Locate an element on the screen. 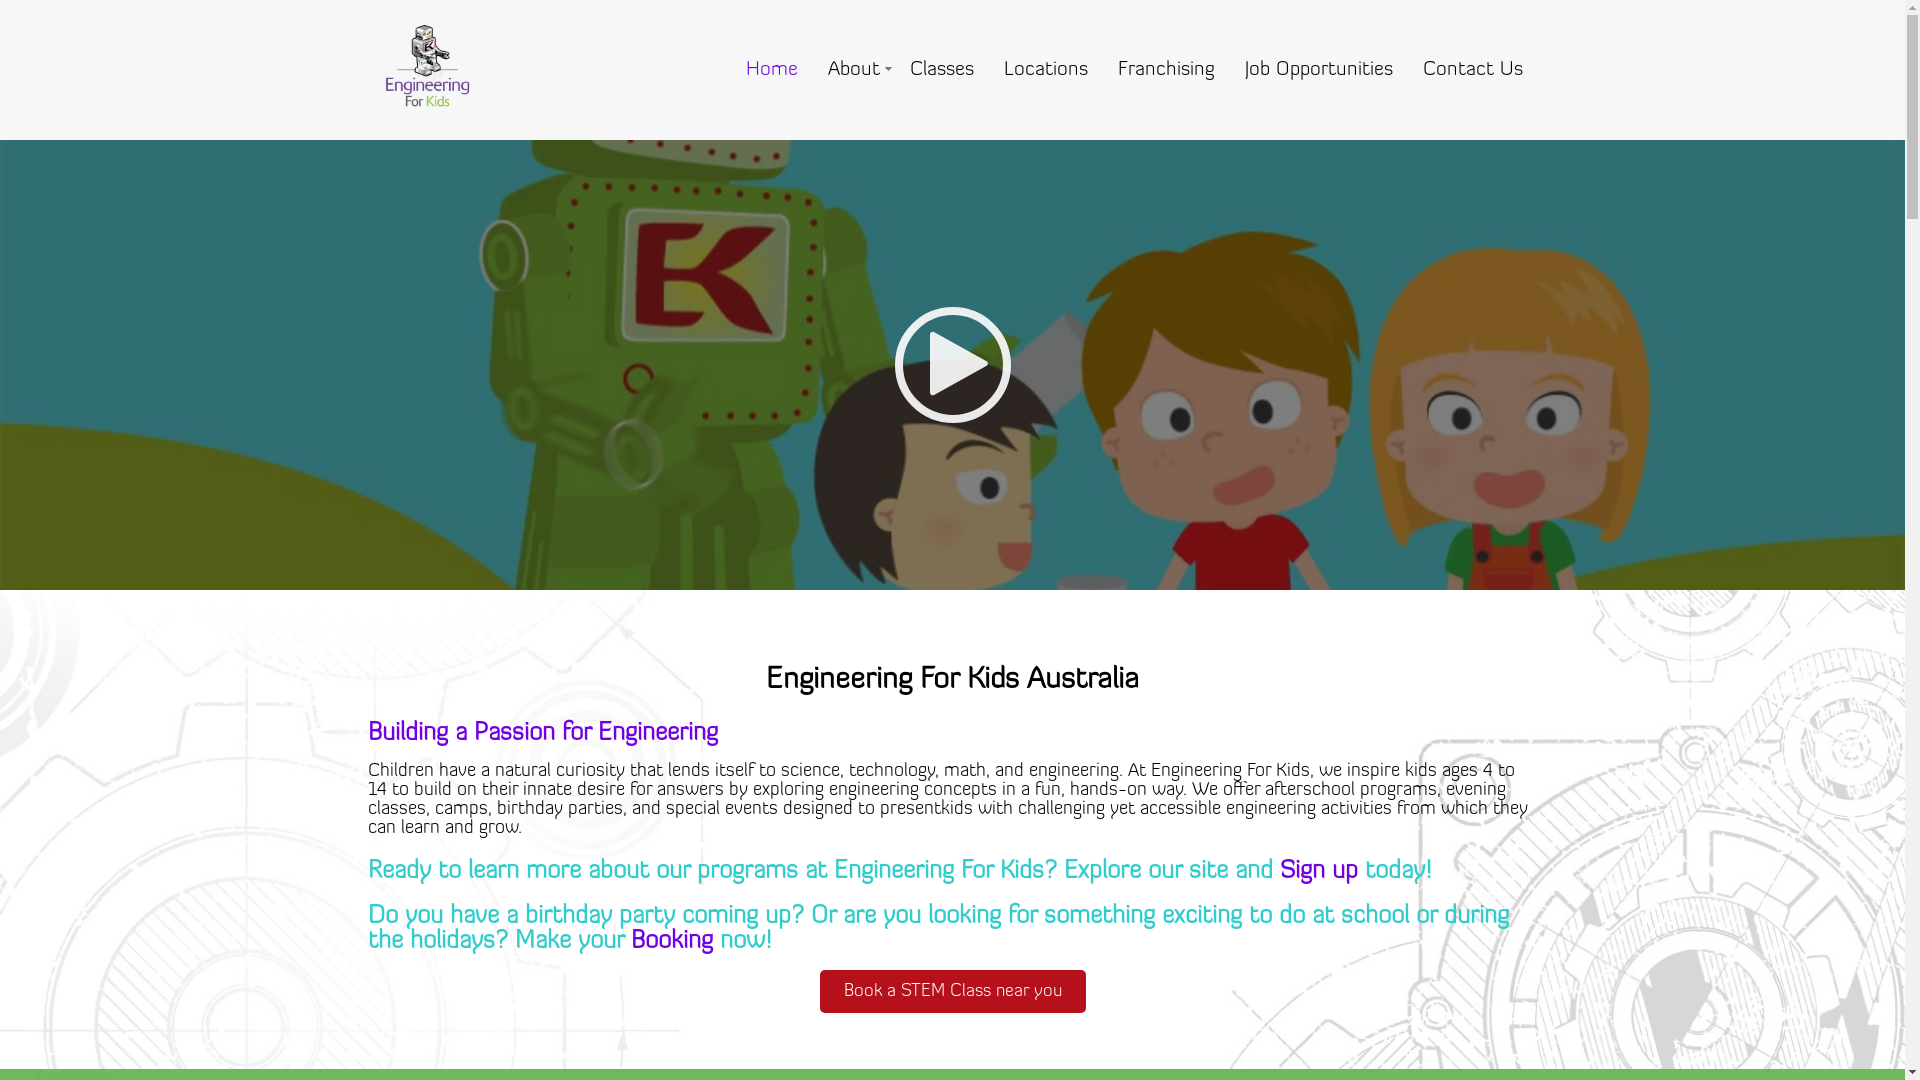  Home is located at coordinates (771, 70).